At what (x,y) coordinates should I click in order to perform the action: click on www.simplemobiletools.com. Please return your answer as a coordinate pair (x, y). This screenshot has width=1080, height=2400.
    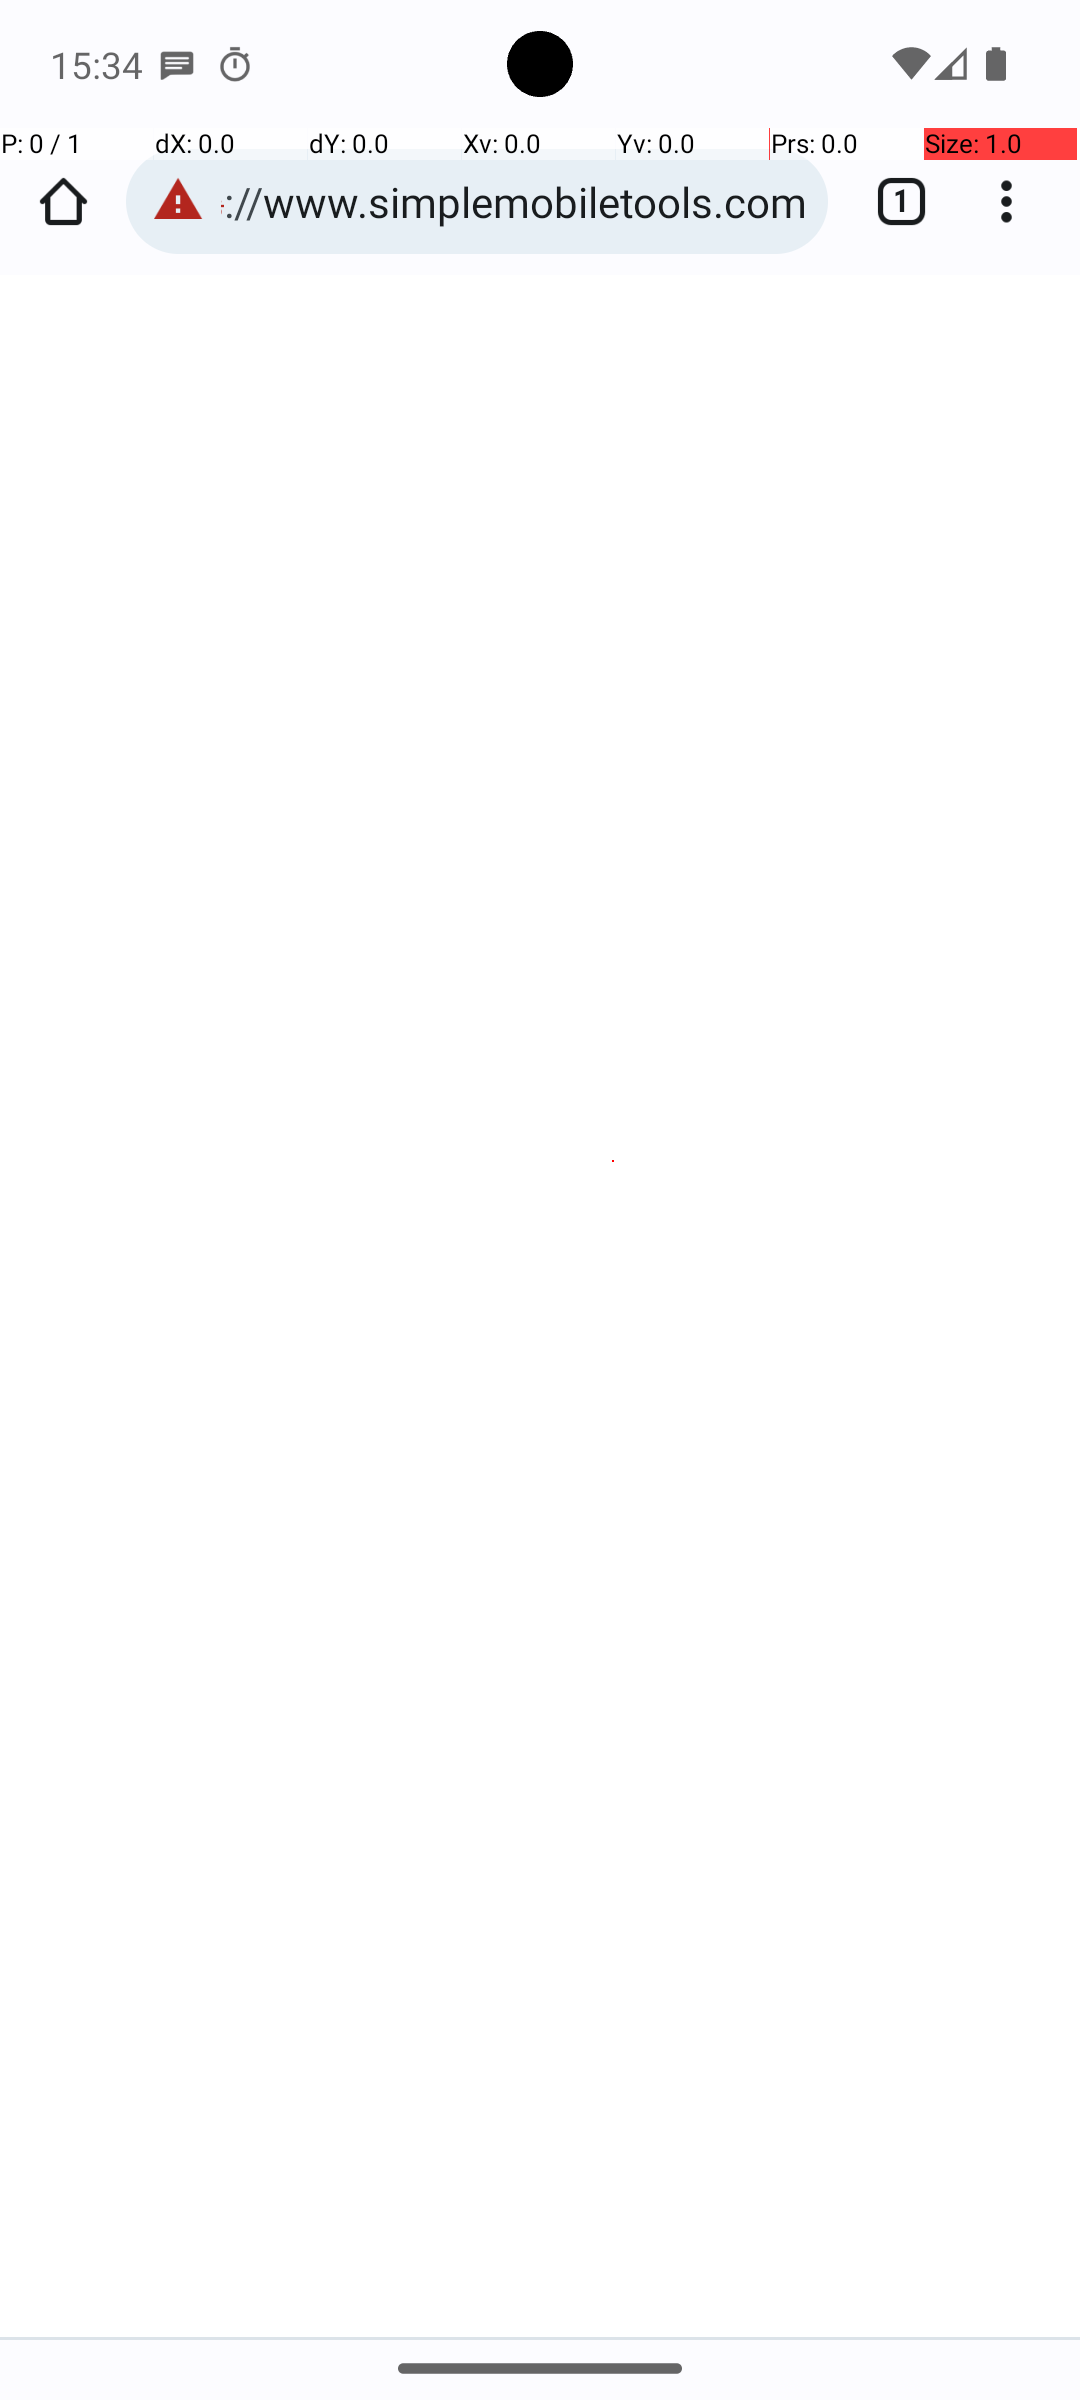
    Looking at the image, I should click on (307, 1001).